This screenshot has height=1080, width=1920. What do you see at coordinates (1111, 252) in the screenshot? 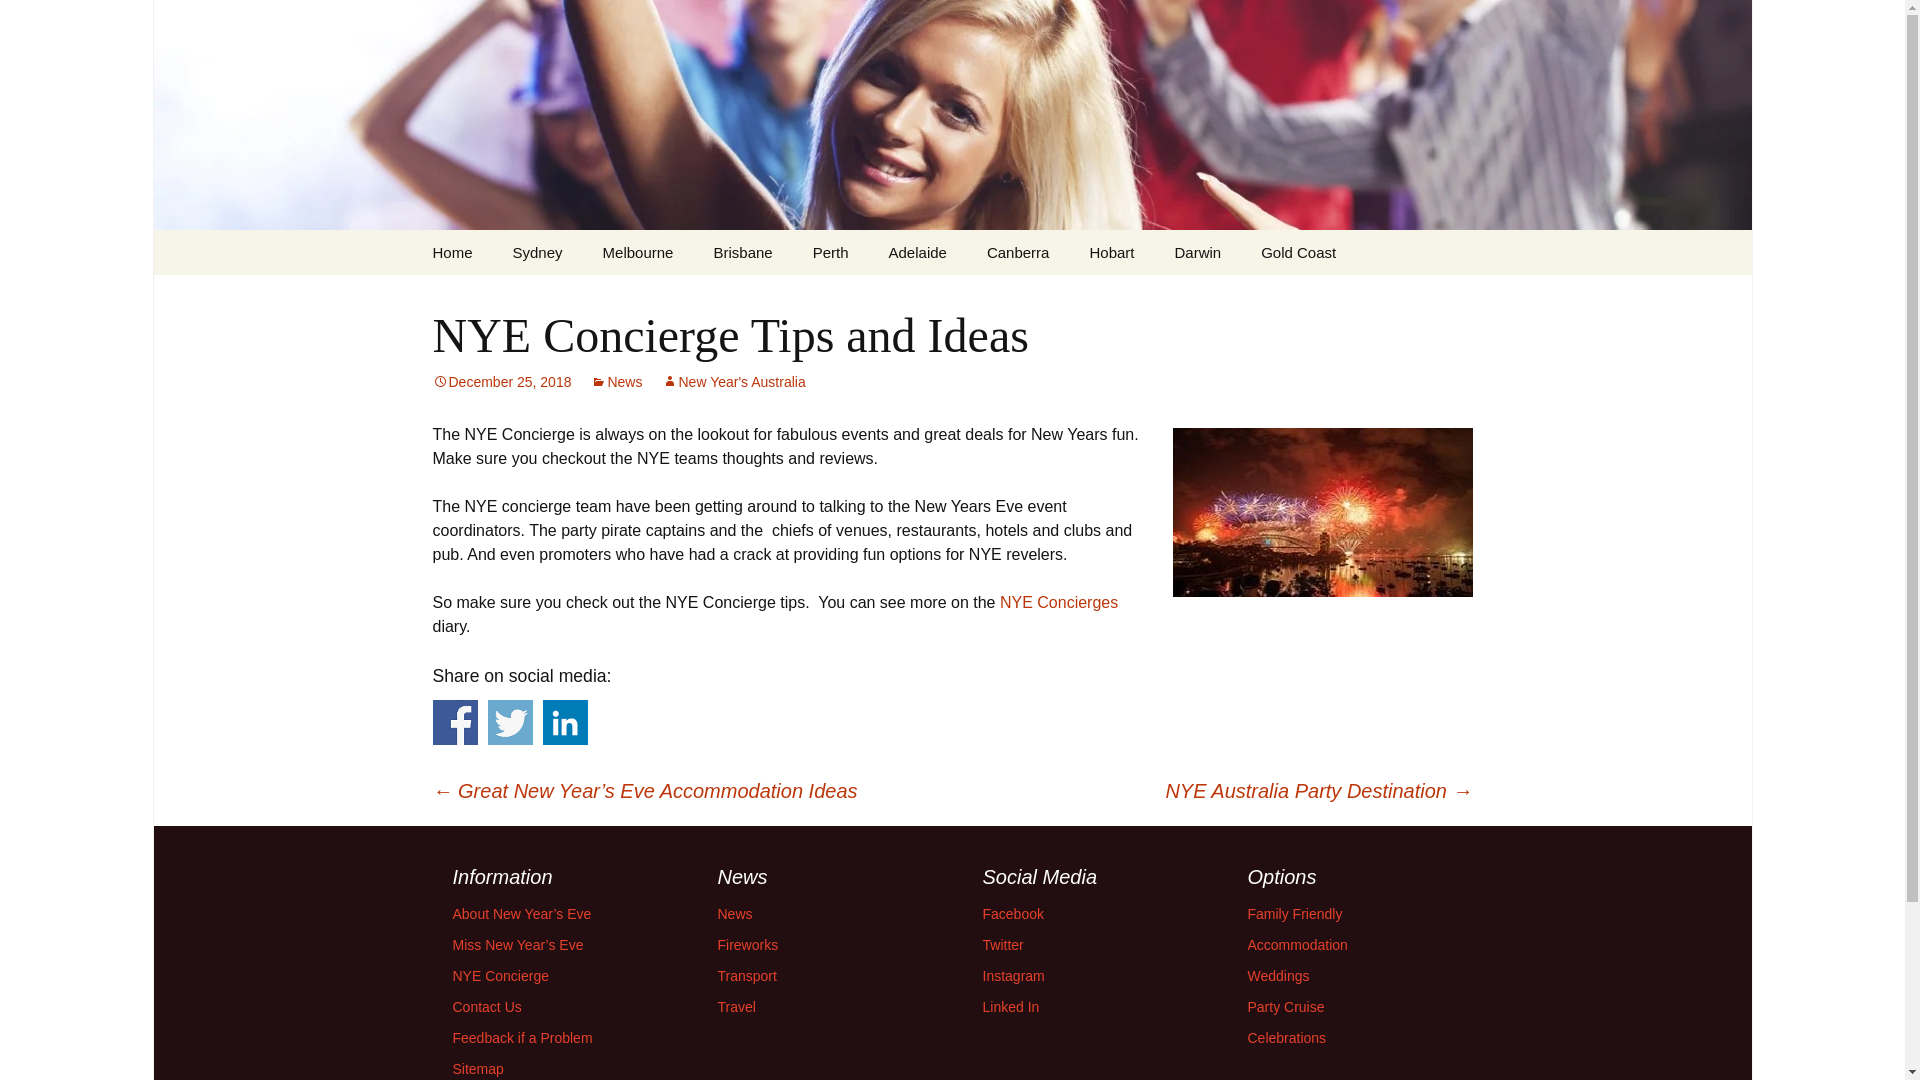
I see `Hobart` at bounding box center [1111, 252].